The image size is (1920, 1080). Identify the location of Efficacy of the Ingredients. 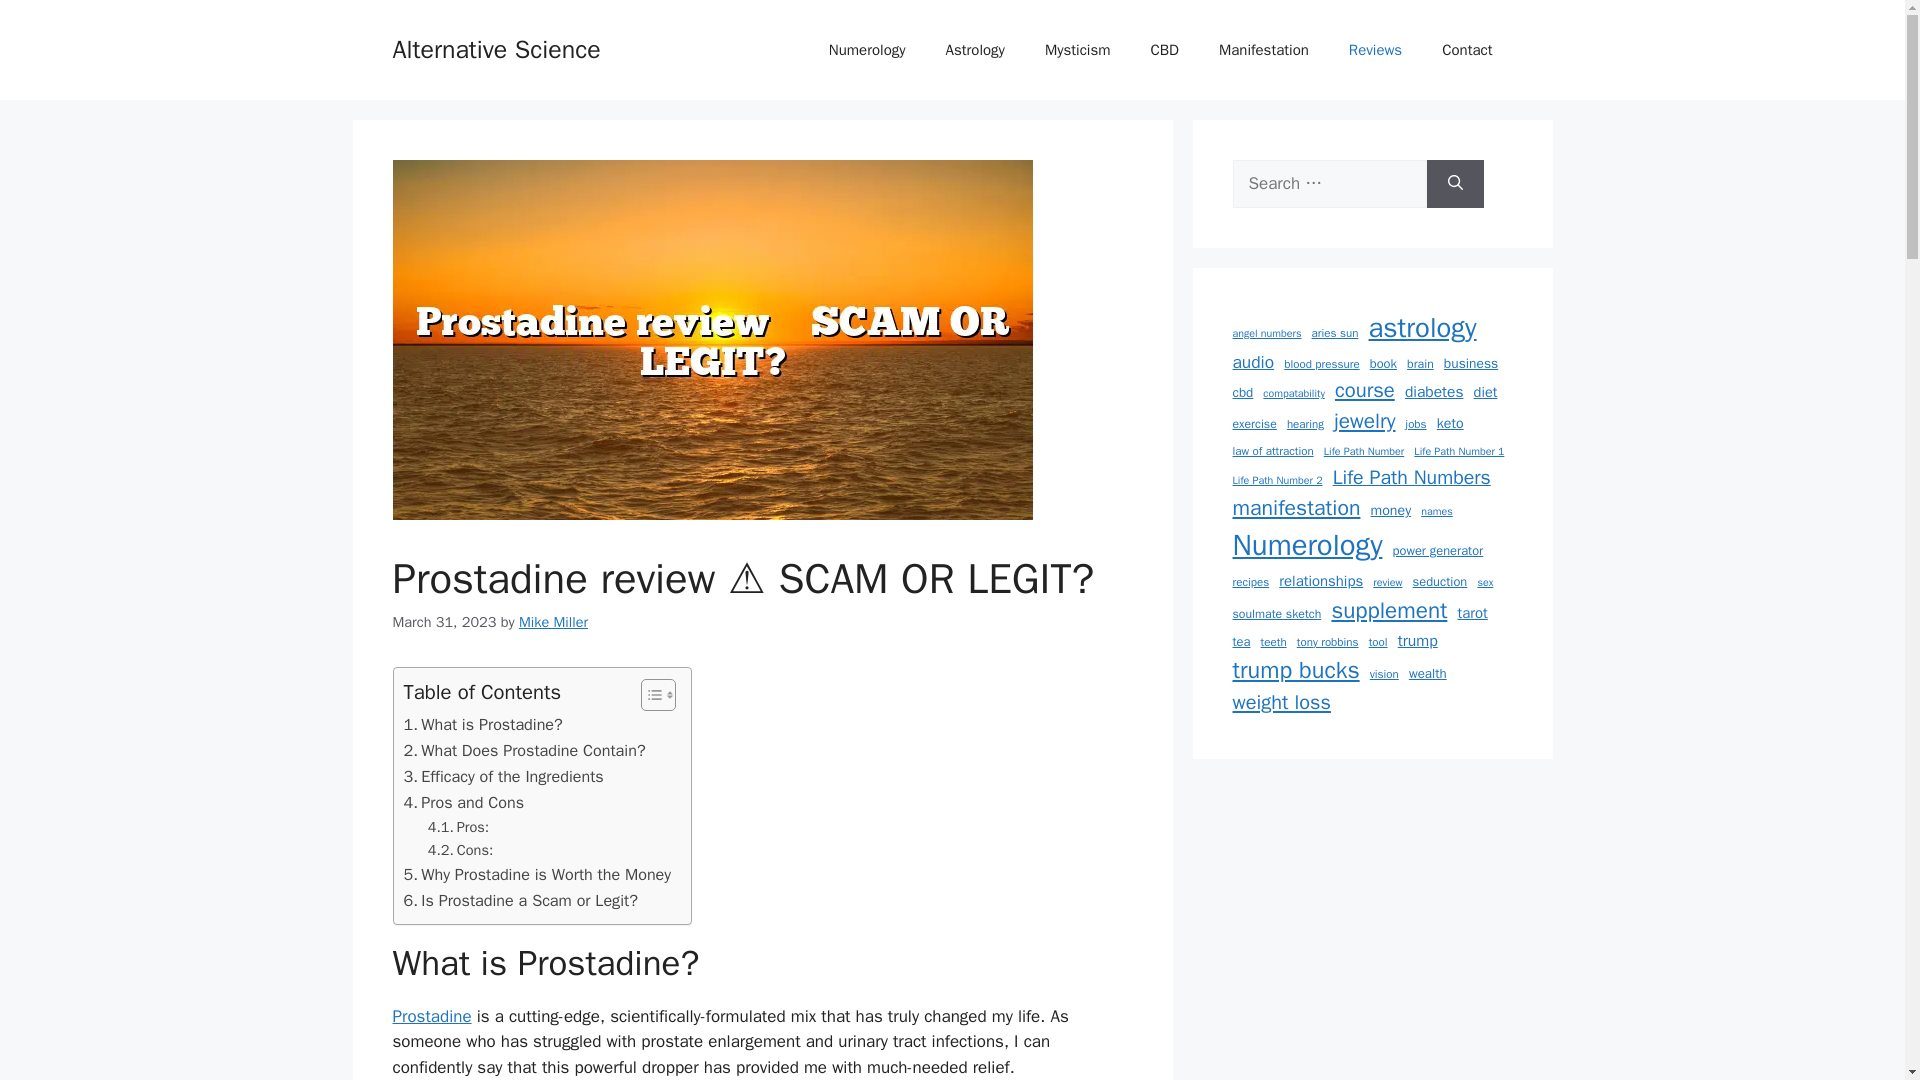
(504, 776).